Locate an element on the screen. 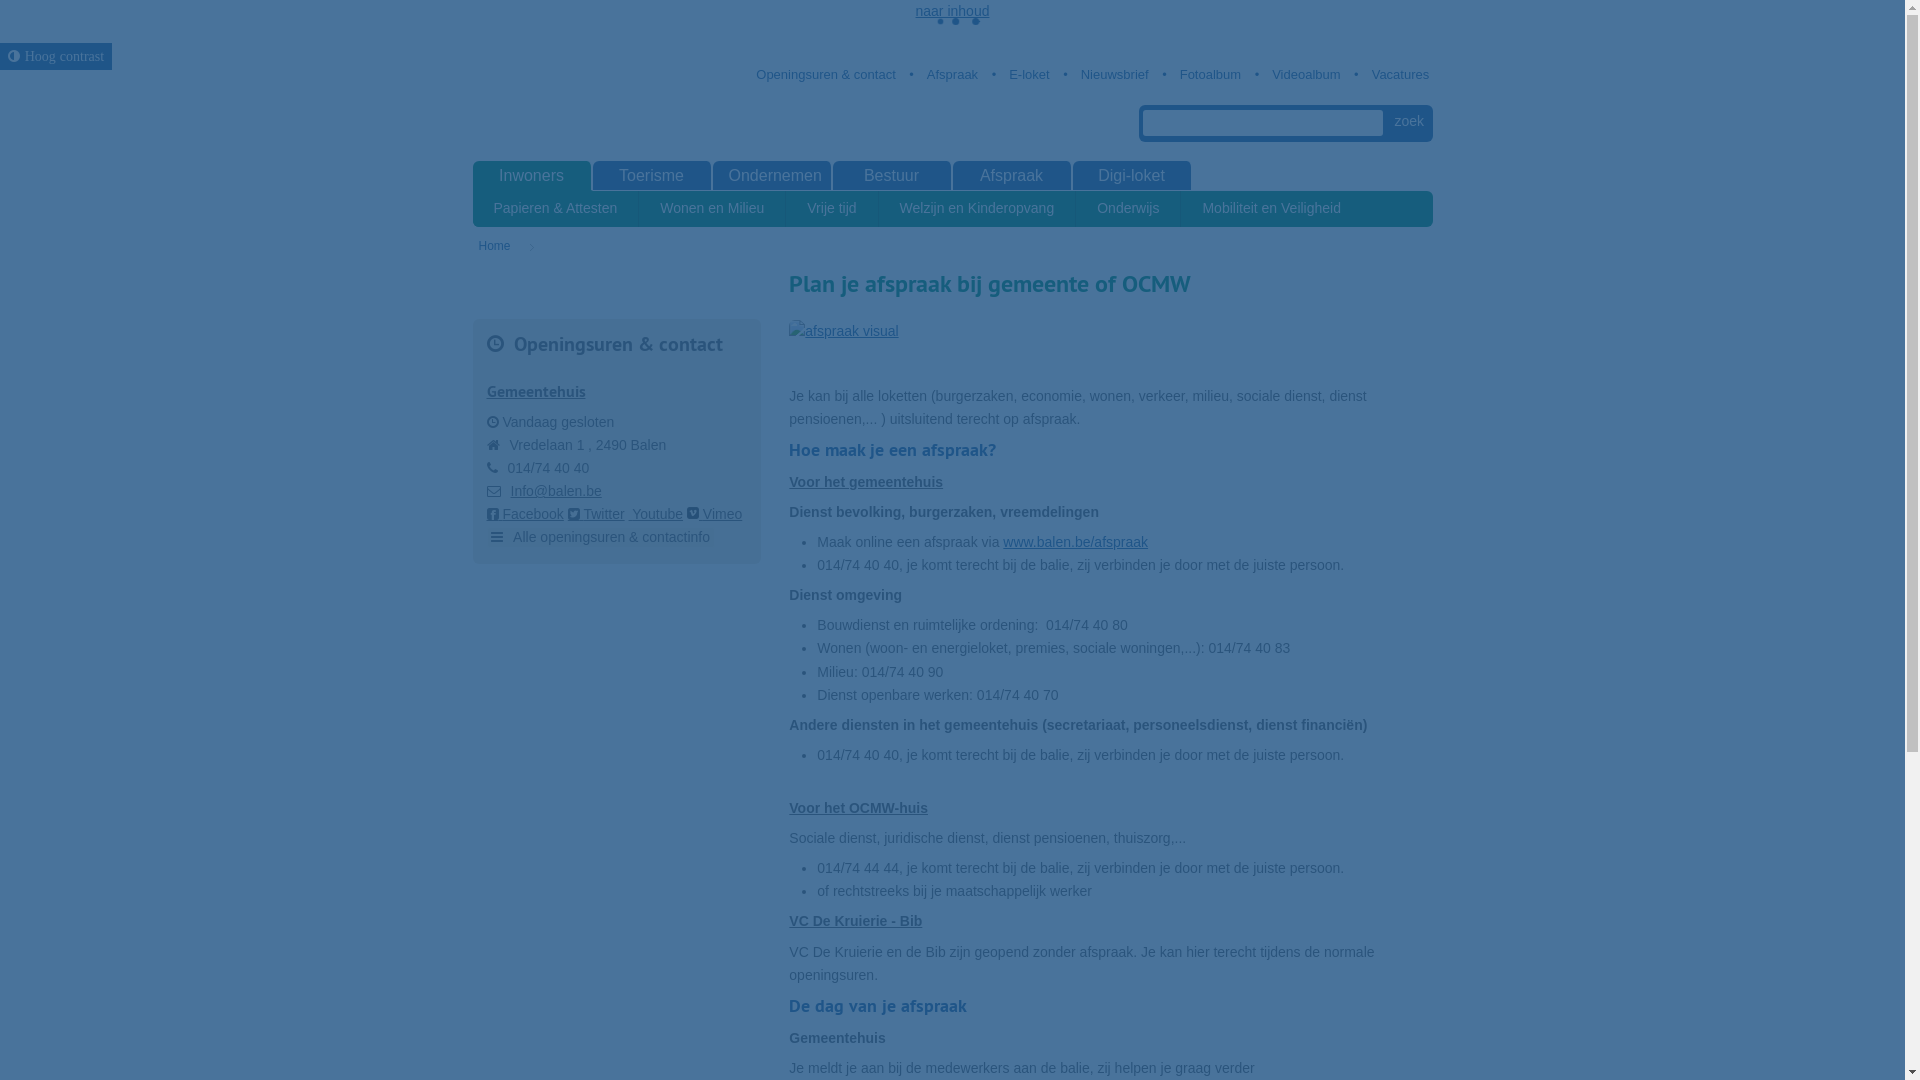 The width and height of the screenshot is (1920, 1080). Afspraak is located at coordinates (1012, 176).